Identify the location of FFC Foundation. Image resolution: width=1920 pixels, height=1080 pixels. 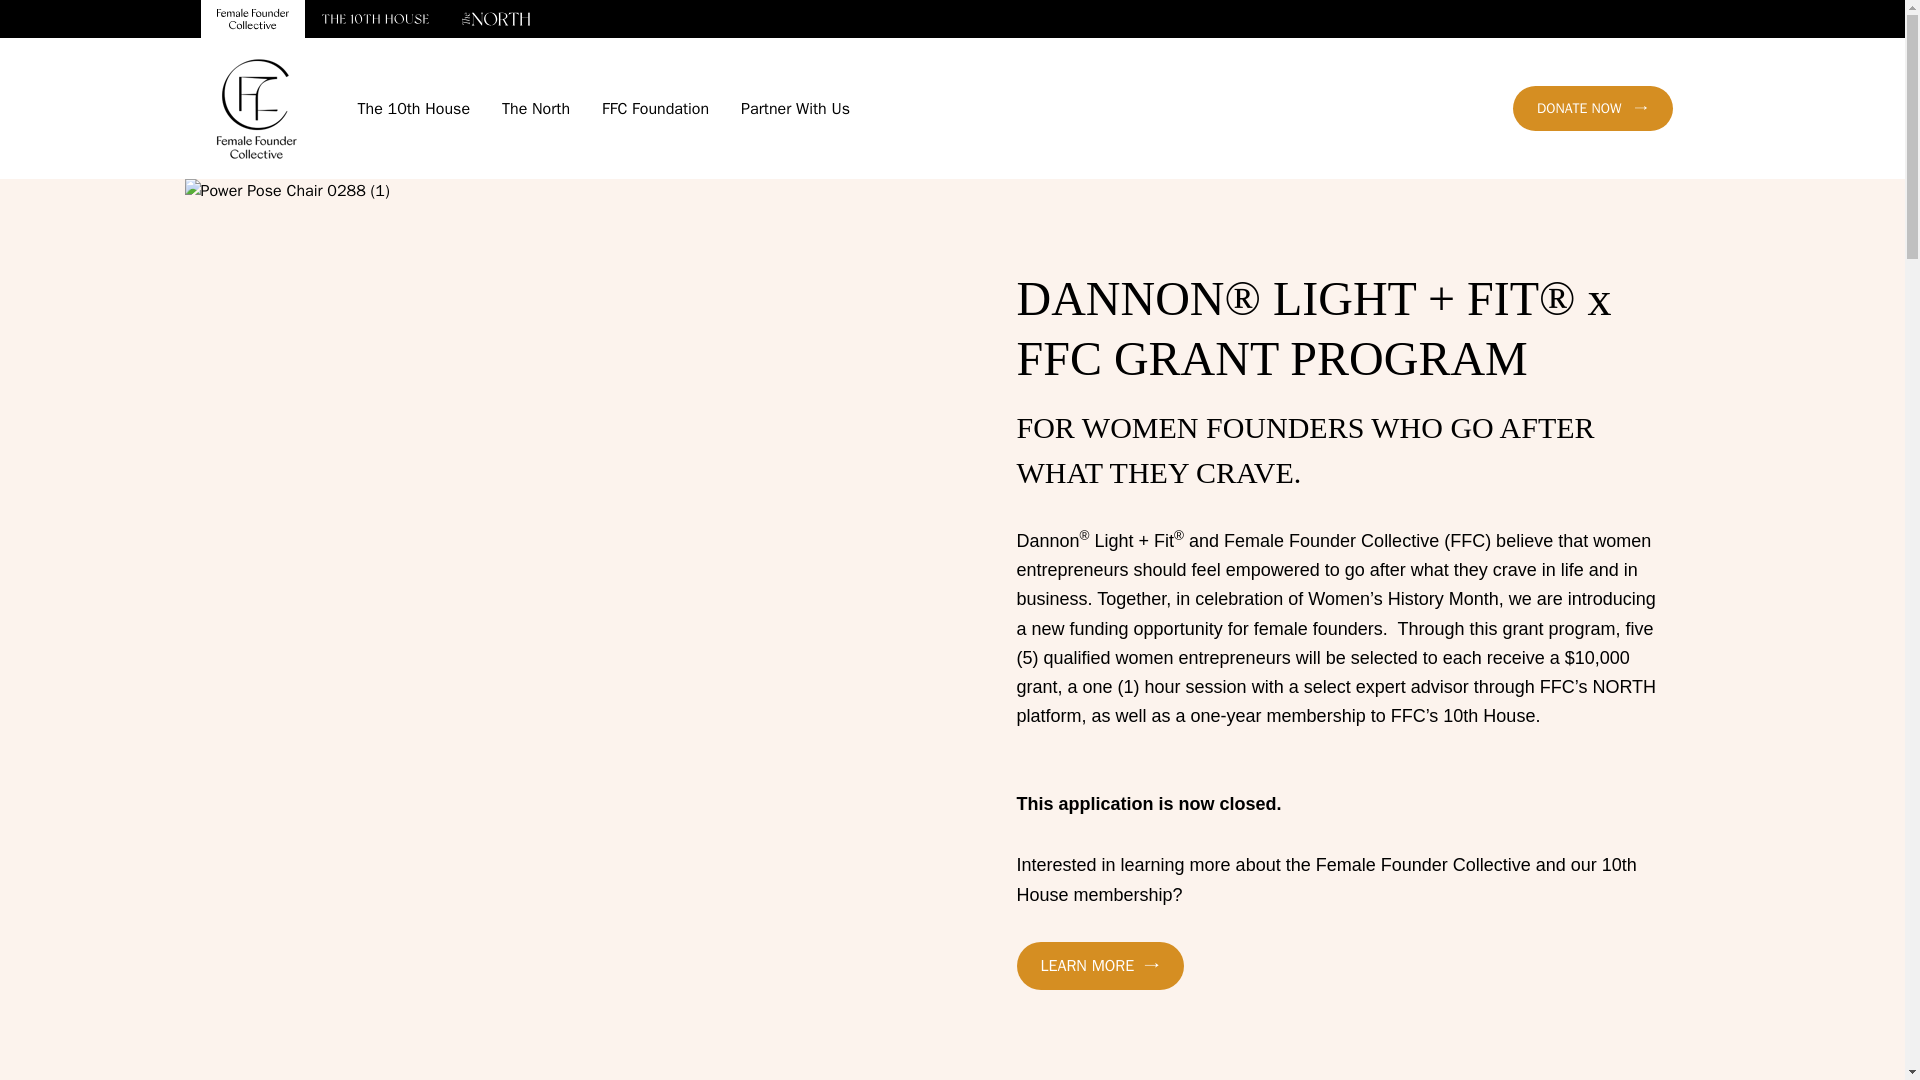
(655, 108).